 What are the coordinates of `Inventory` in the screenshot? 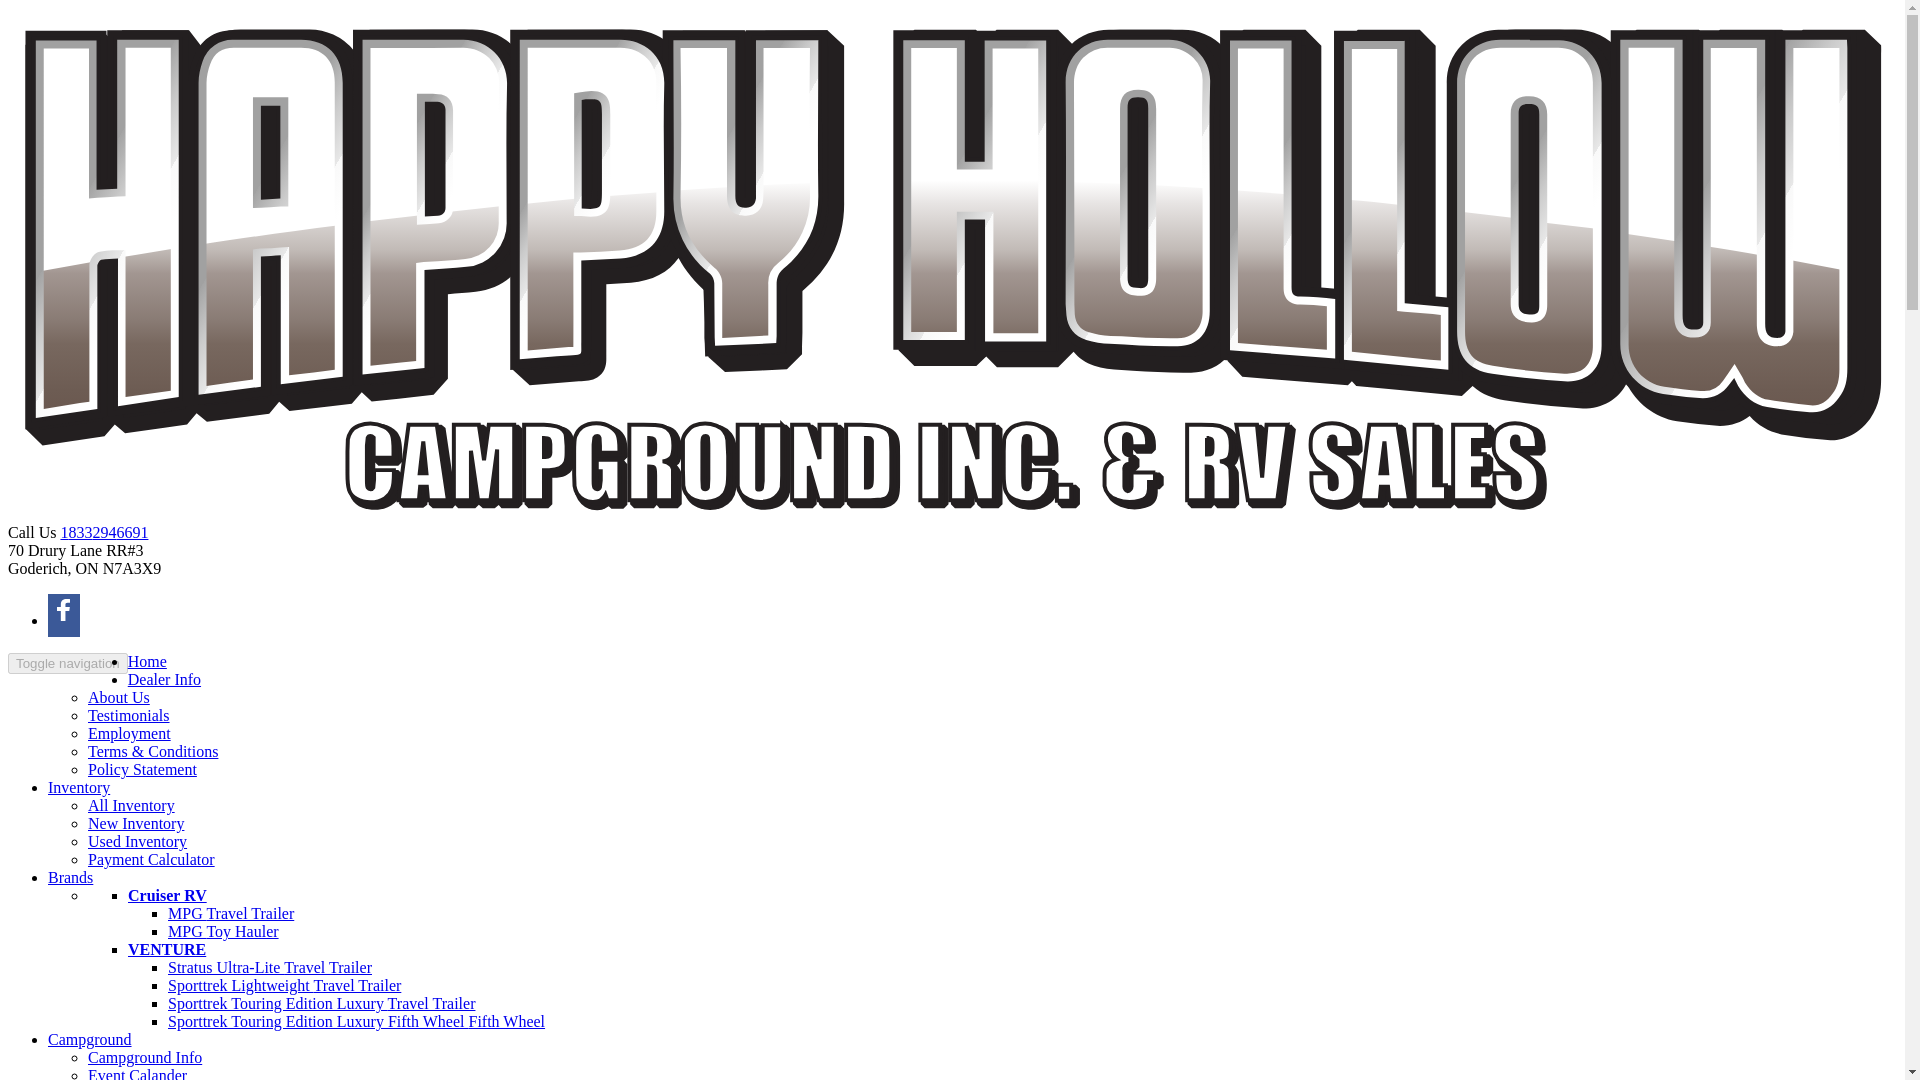 It's located at (78, 786).